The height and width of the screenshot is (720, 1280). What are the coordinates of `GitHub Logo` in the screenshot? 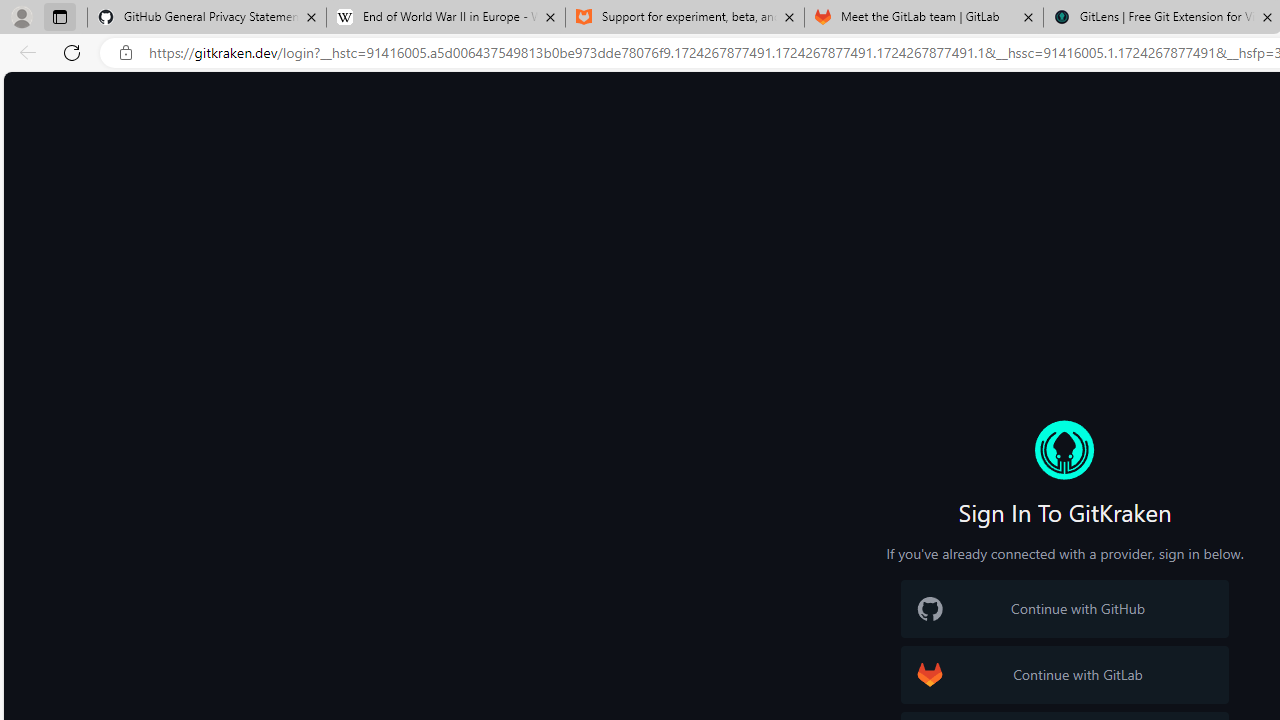 It's located at (930, 609).